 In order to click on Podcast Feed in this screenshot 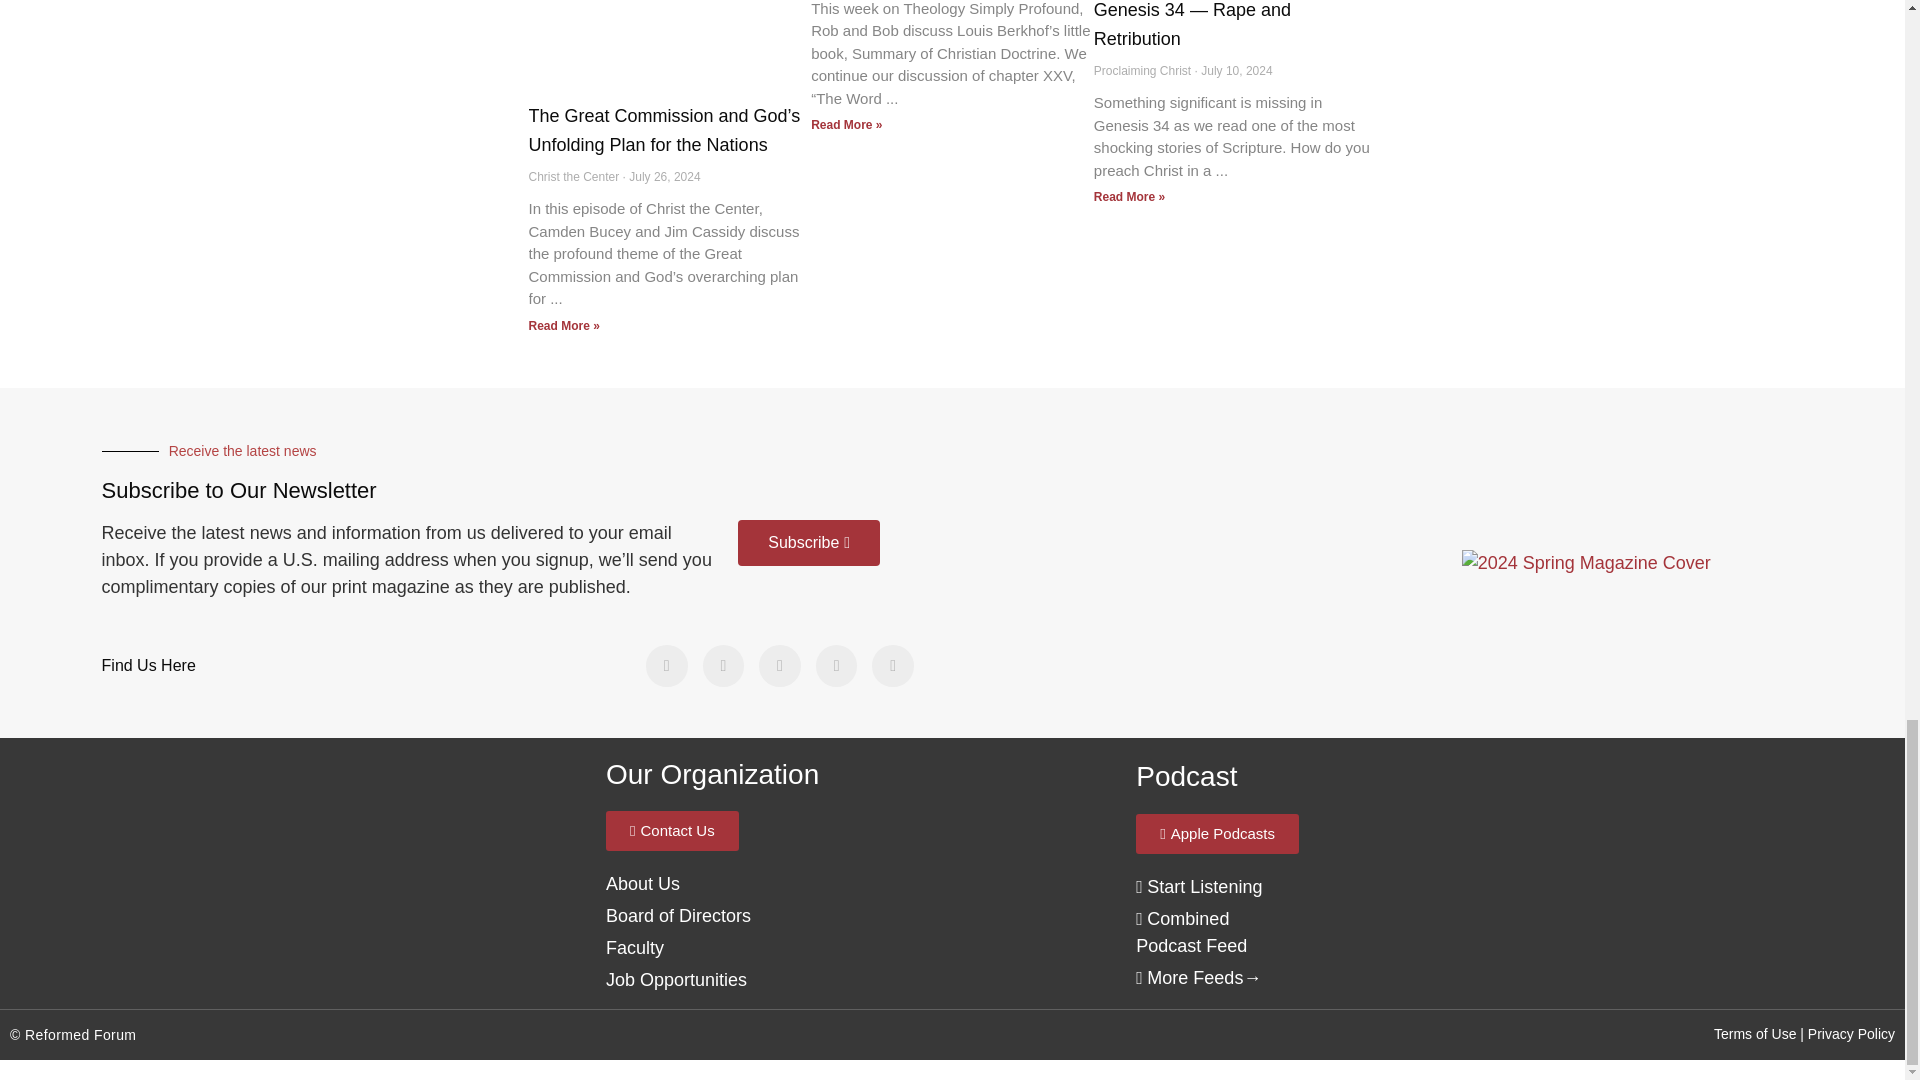, I will do `click(1191, 932)`.